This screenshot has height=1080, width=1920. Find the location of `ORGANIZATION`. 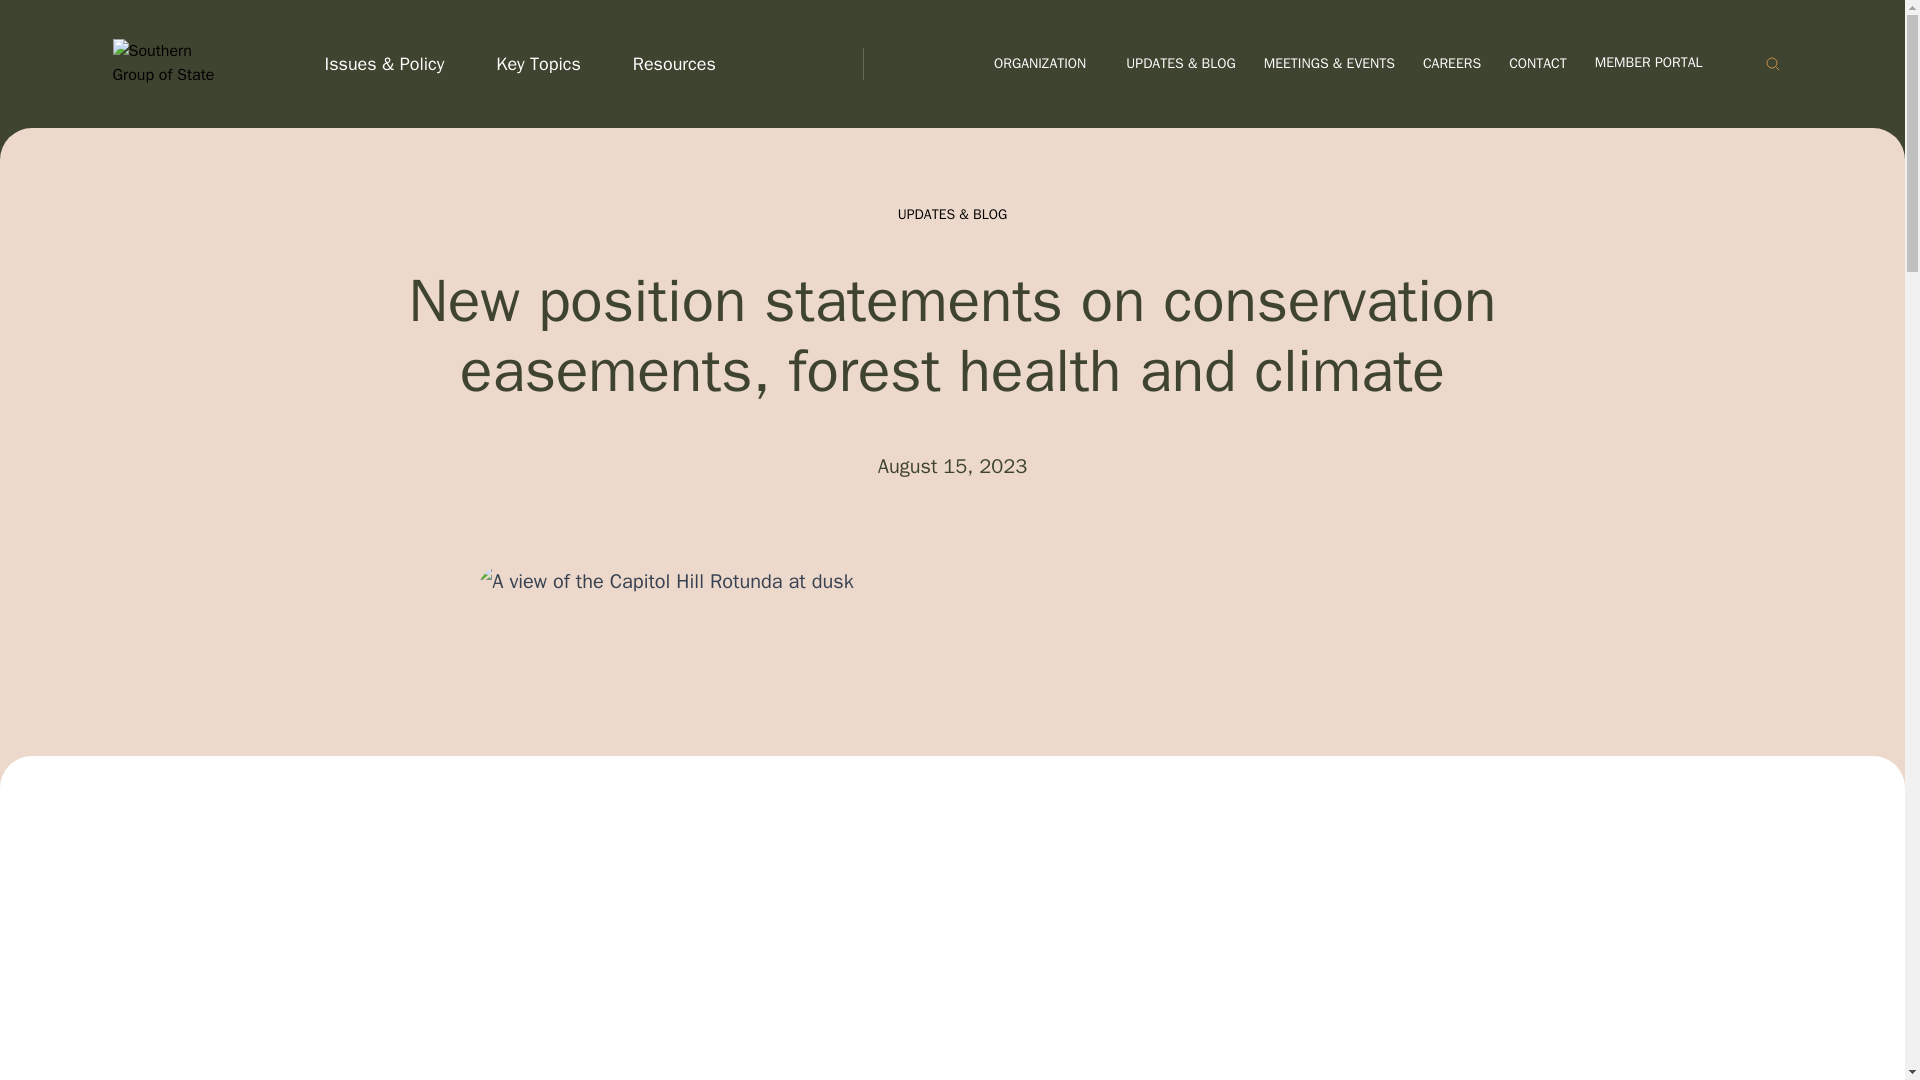

ORGANIZATION is located at coordinates (1045, 64).